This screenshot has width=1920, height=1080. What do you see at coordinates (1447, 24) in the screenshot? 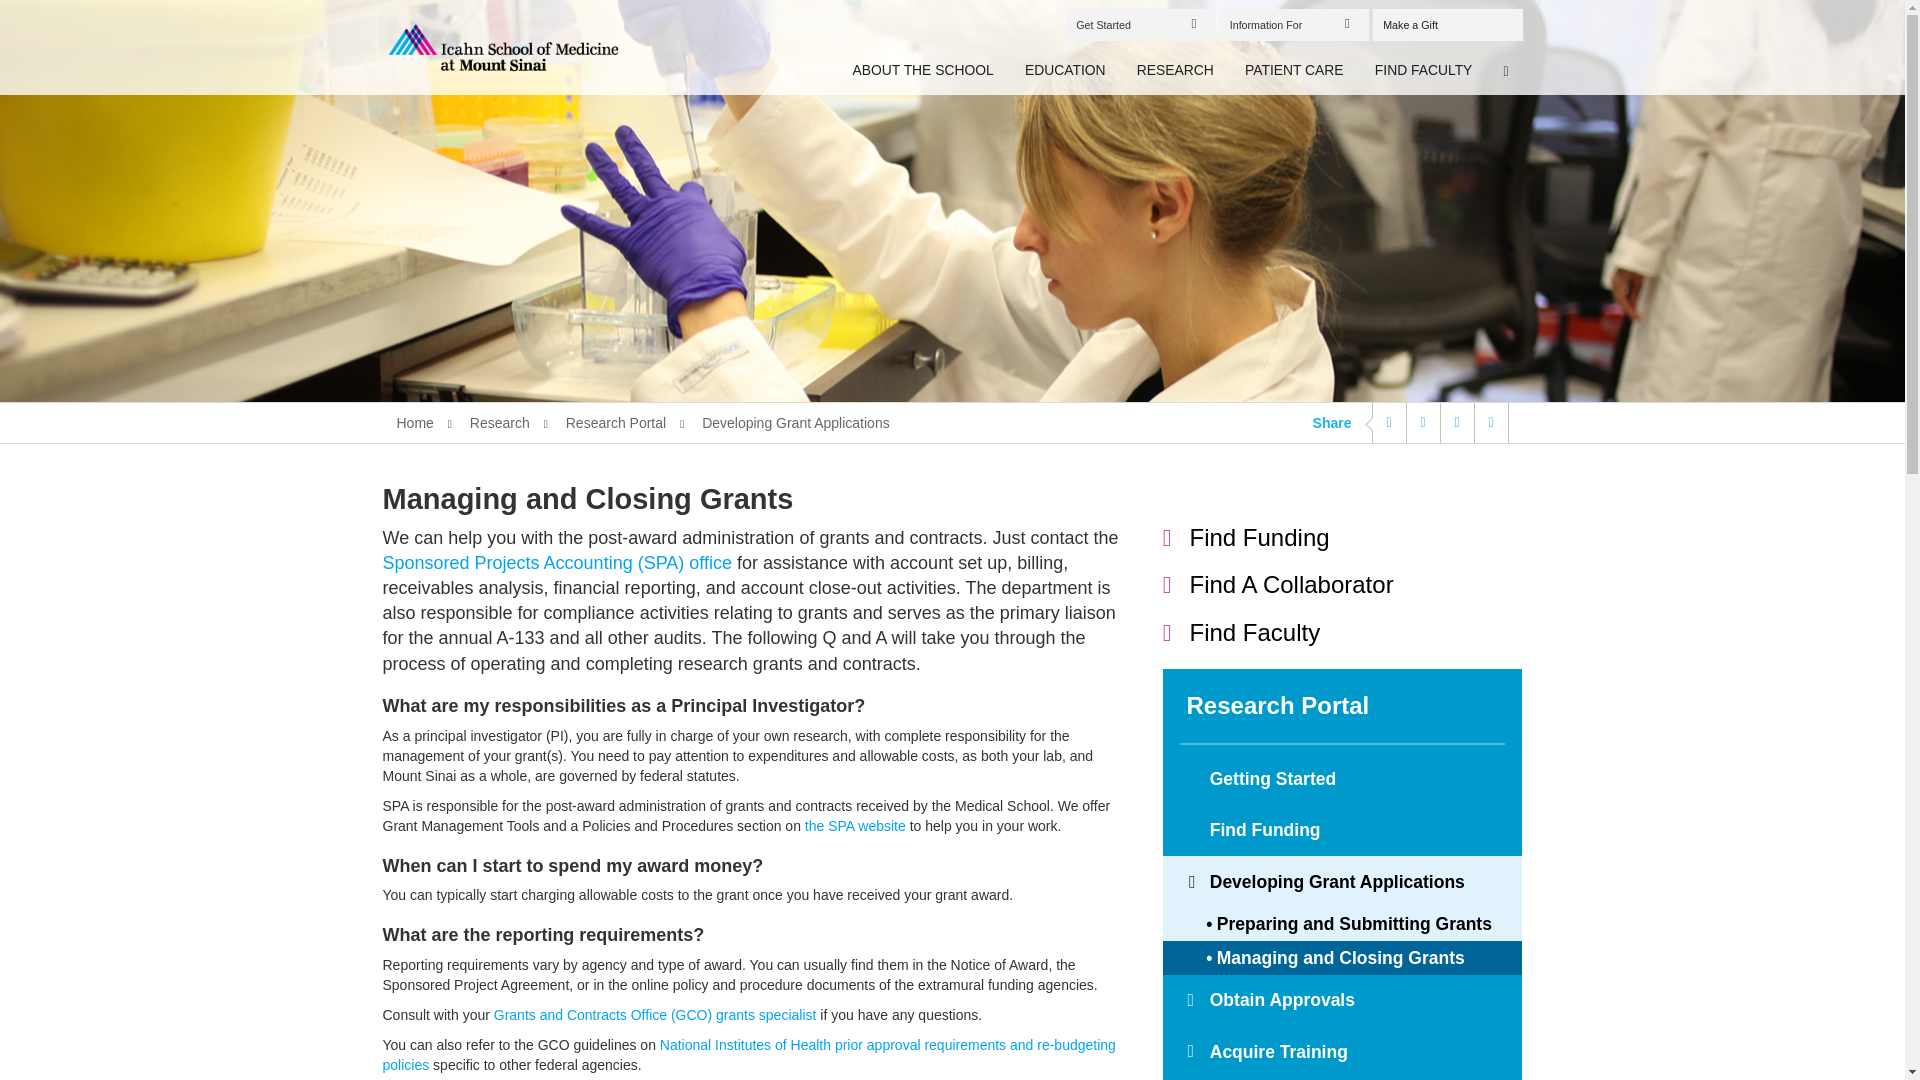
I see `Make a Gift` at bounding box center [1447, 24].